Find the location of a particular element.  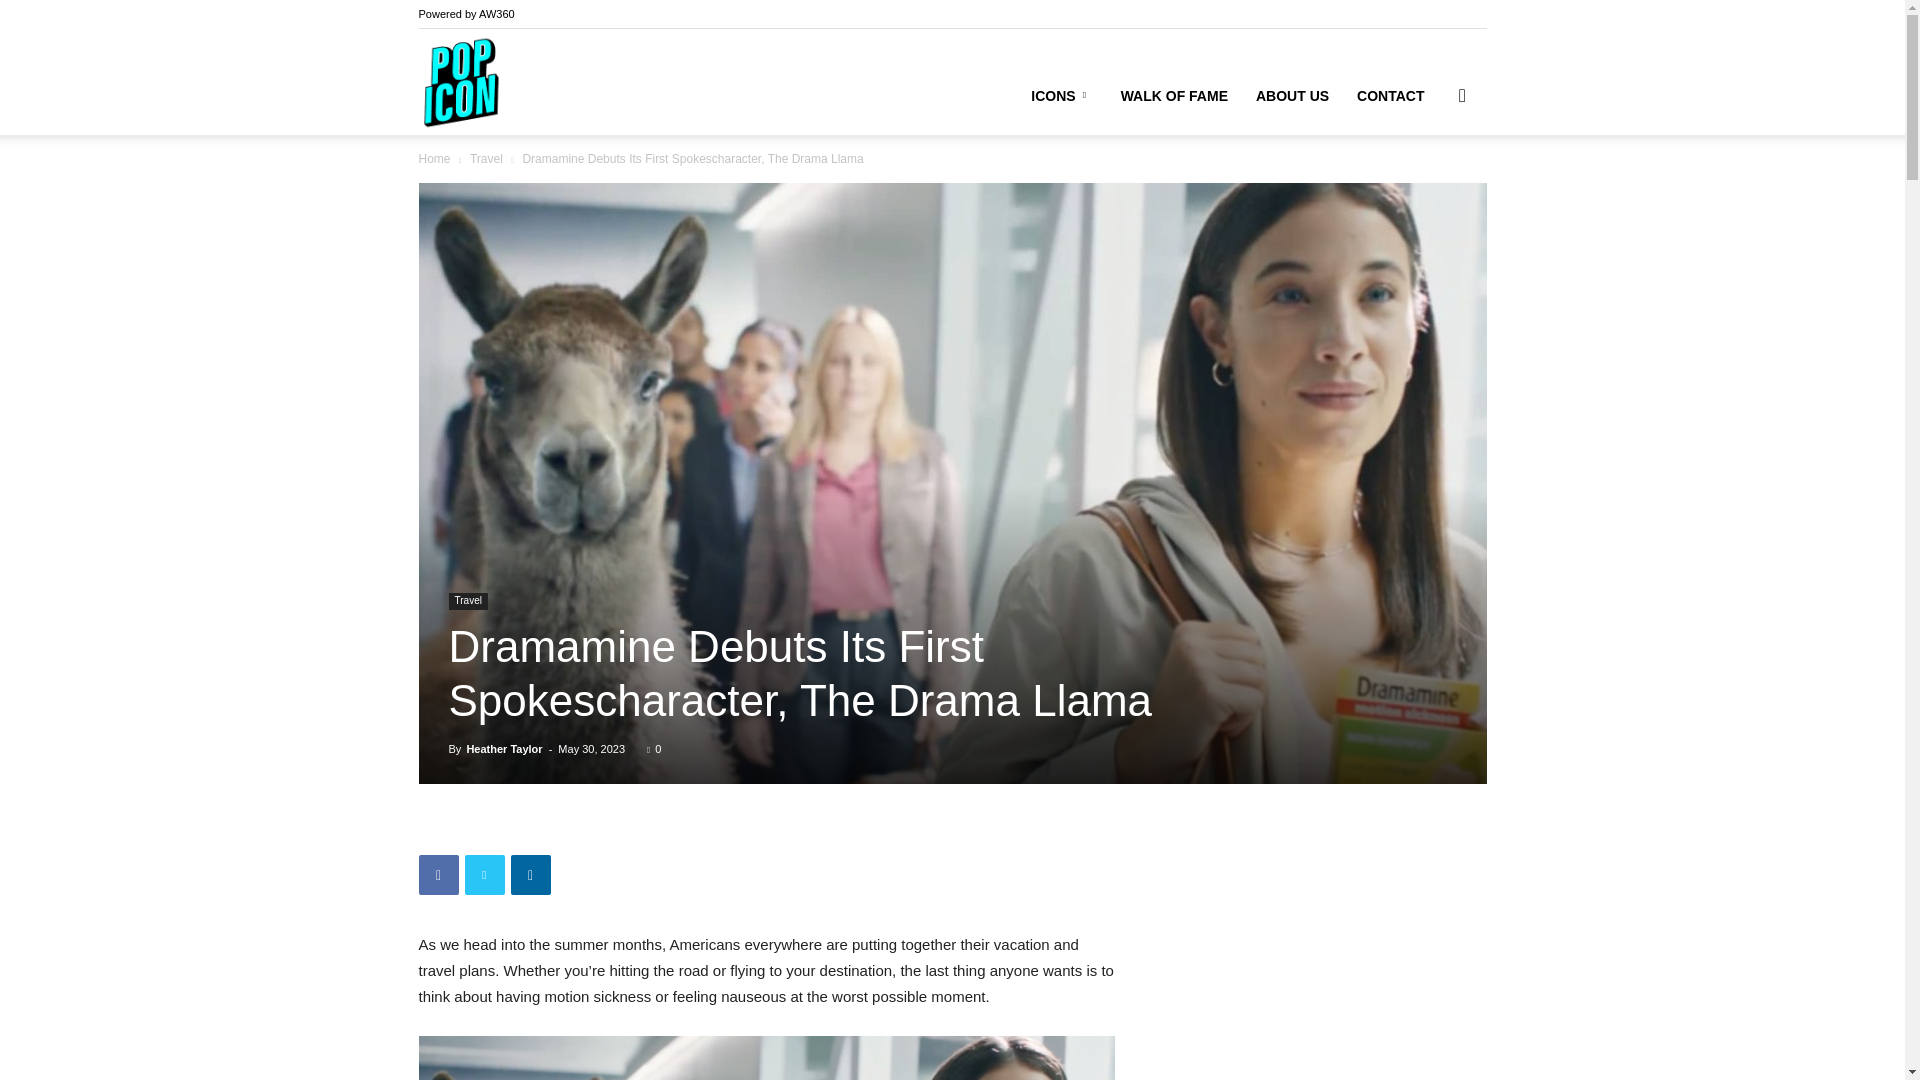

CONTACT is located at coordinates (1390, 96).